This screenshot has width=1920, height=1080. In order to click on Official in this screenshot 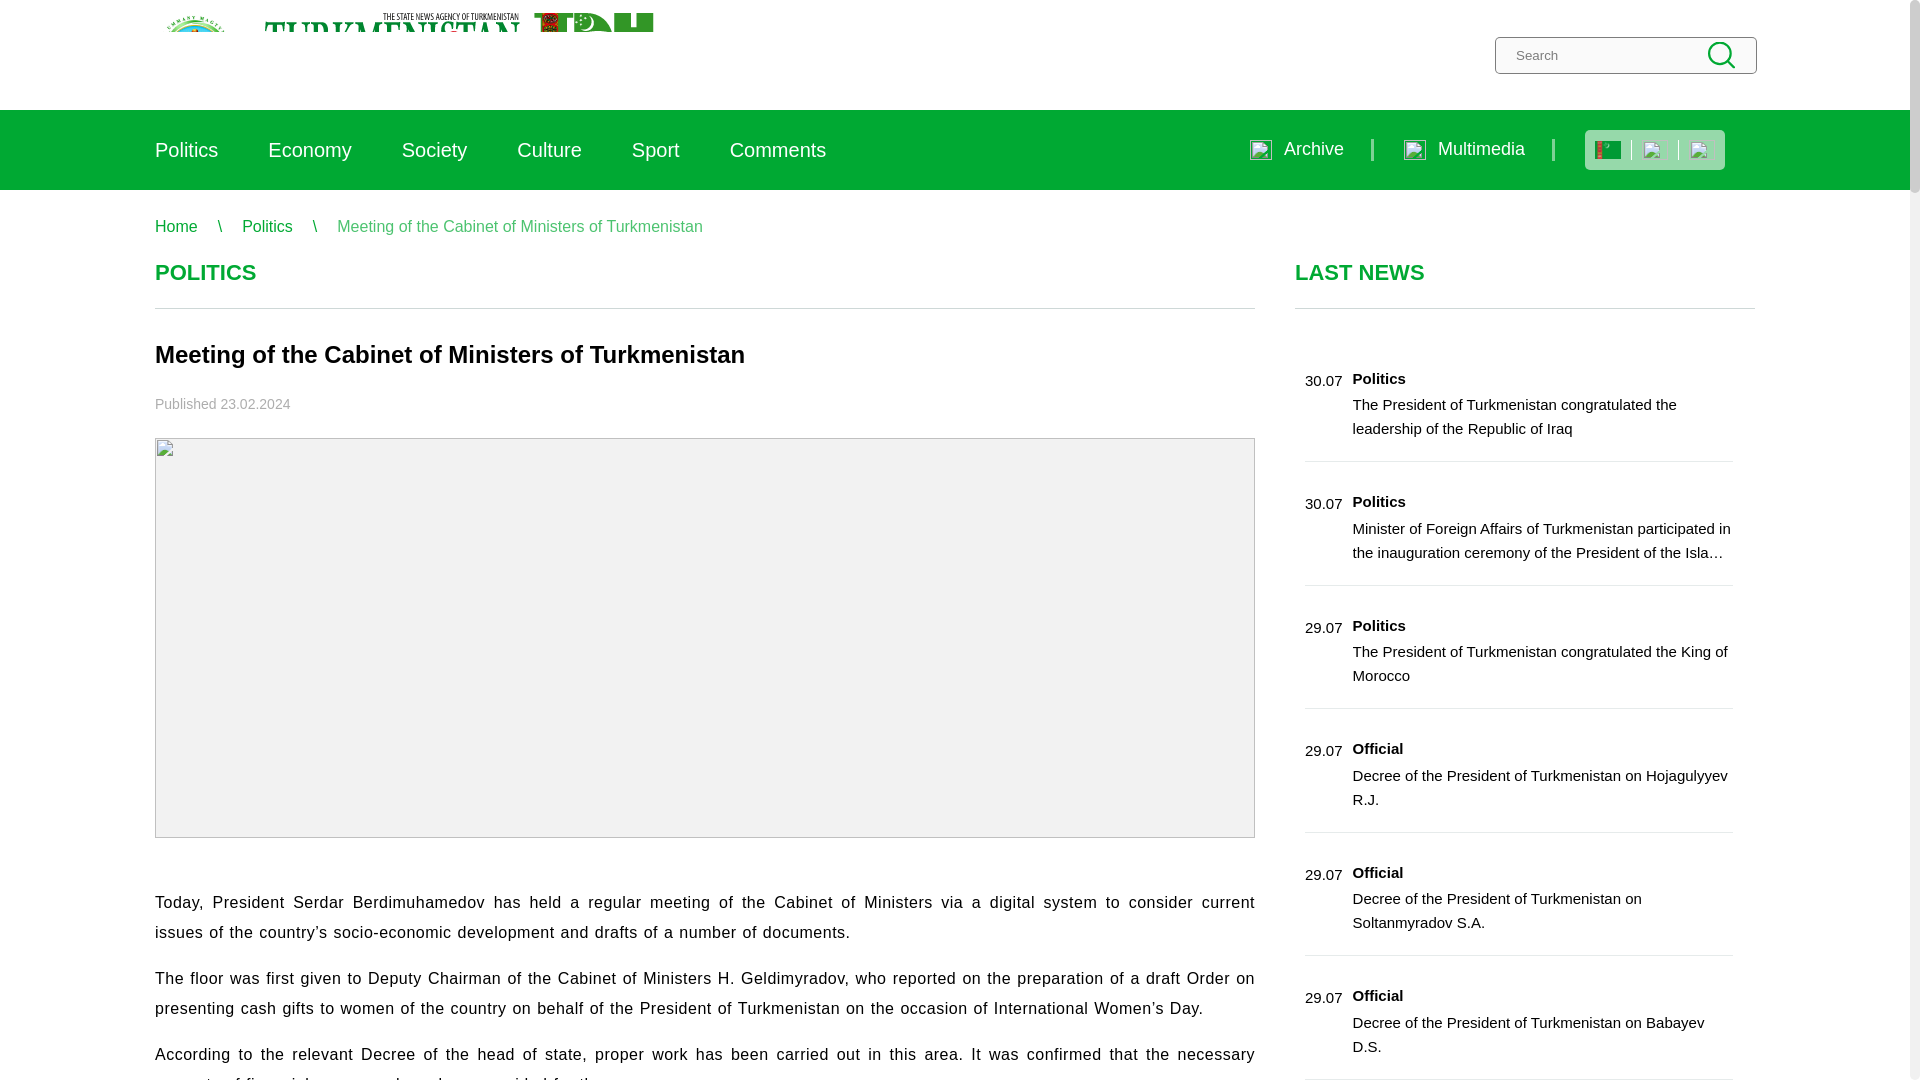, I will do `click(1378, 748)`.